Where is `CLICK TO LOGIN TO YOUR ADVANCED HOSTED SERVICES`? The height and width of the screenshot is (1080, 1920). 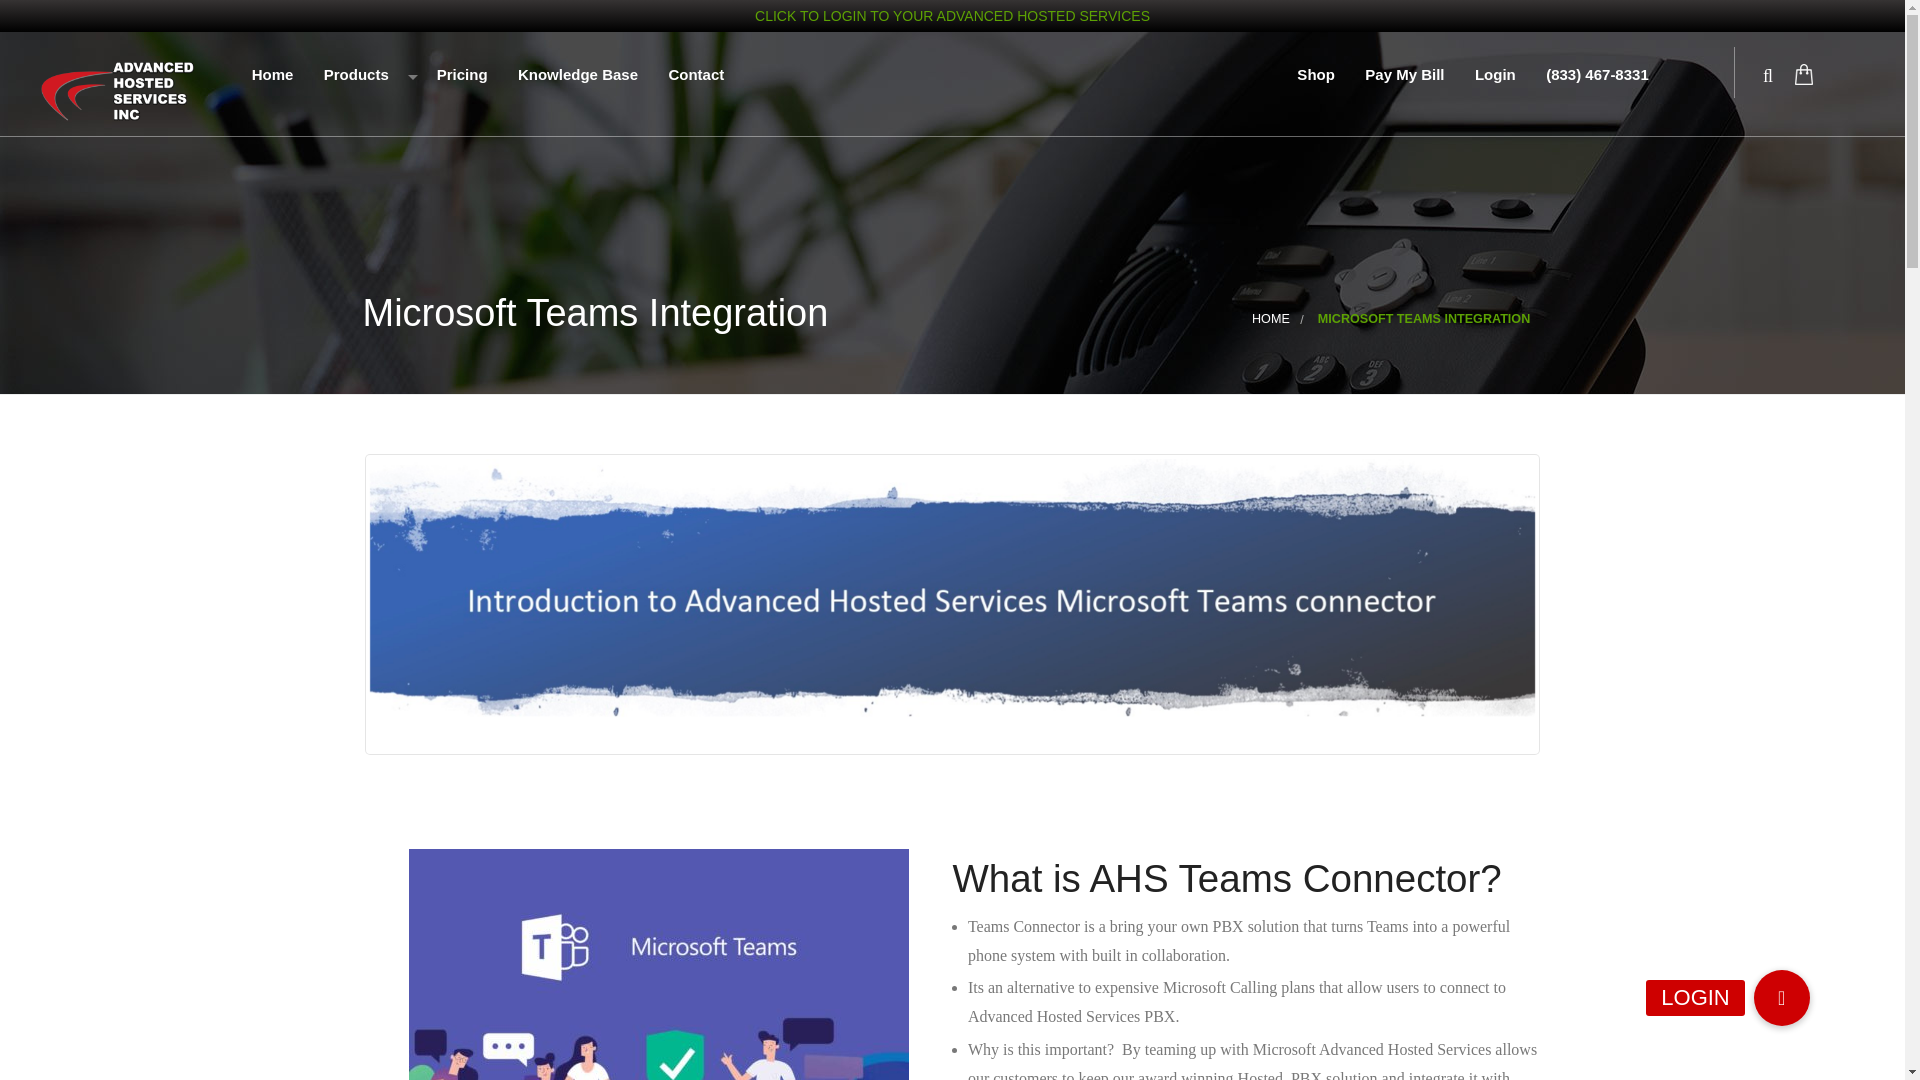 CLICK TO LOGIN TO YOUR ADVANCED HOSTED SERVICES is located at coordinates (952, 15).